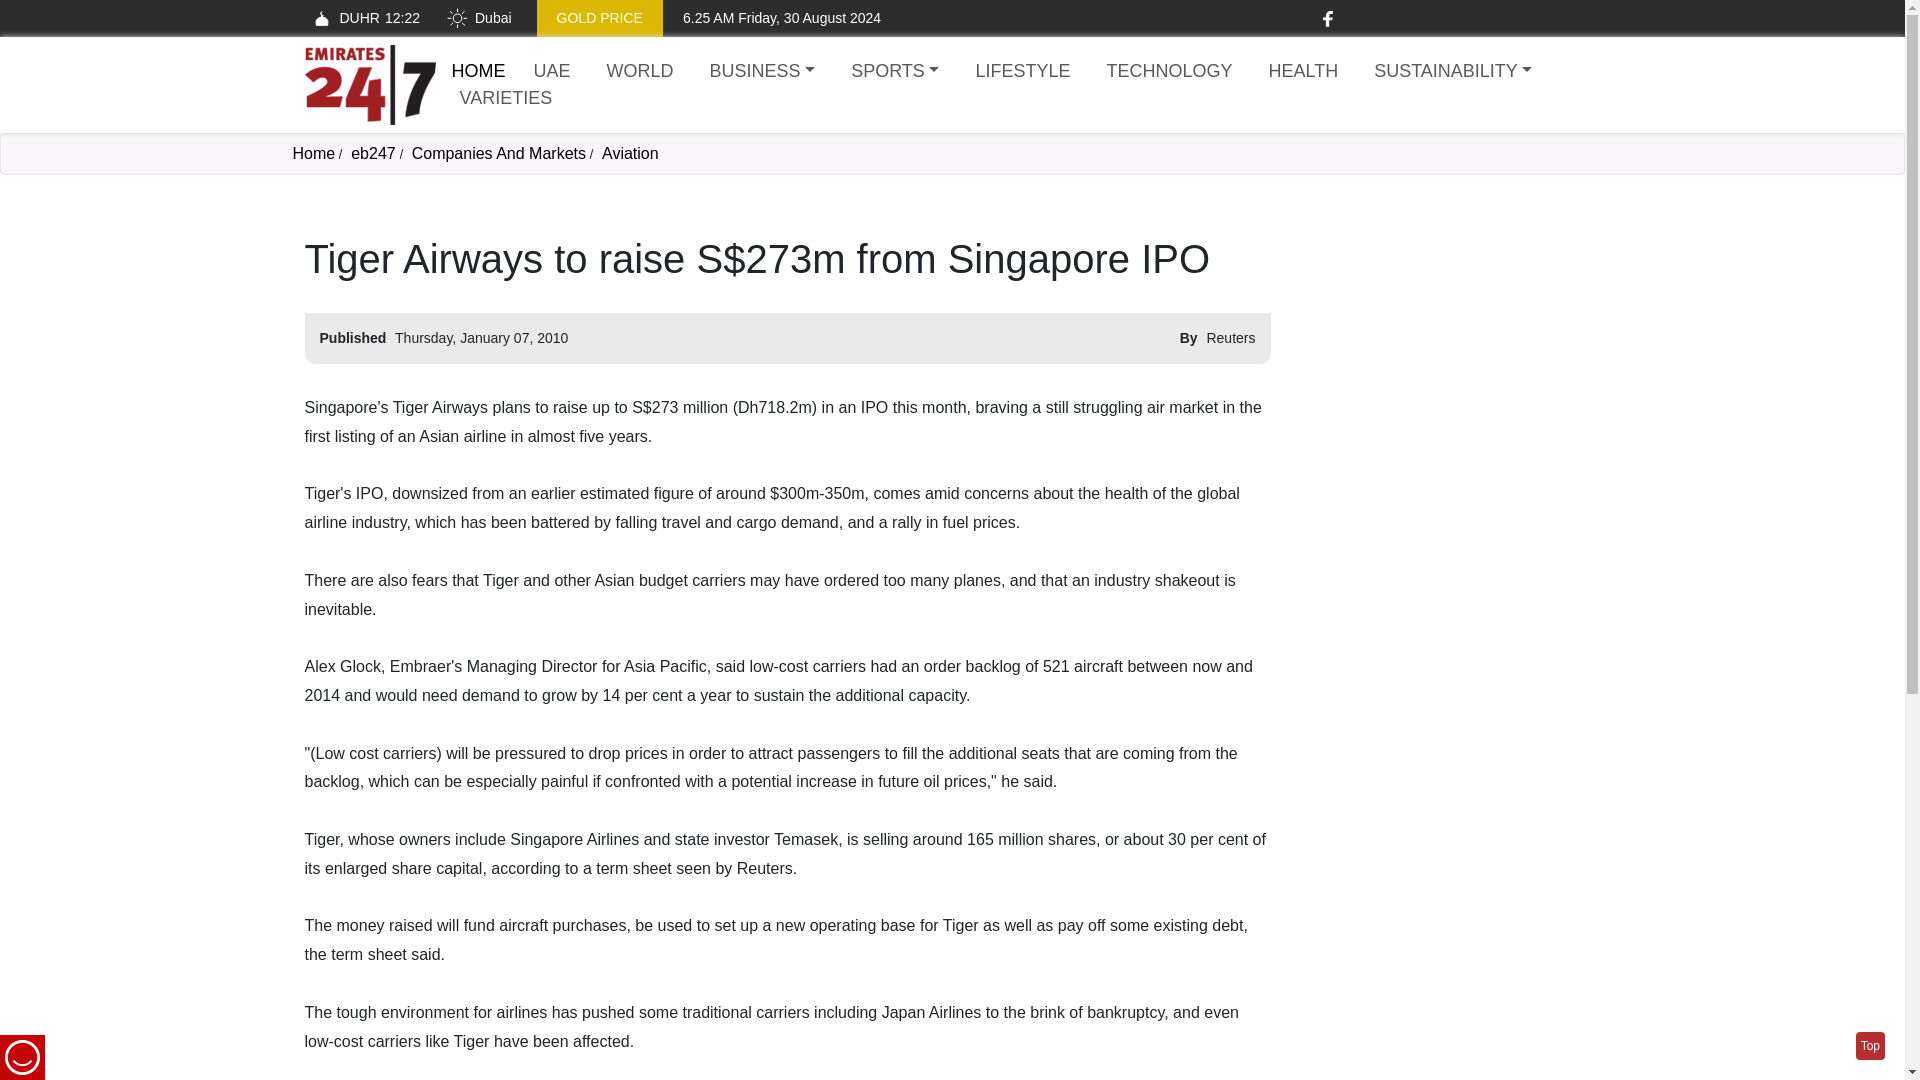  What do you see at coordinates (894, 72) in the screenshot?
I see `SPORTS` at bounding box center [894, 72].